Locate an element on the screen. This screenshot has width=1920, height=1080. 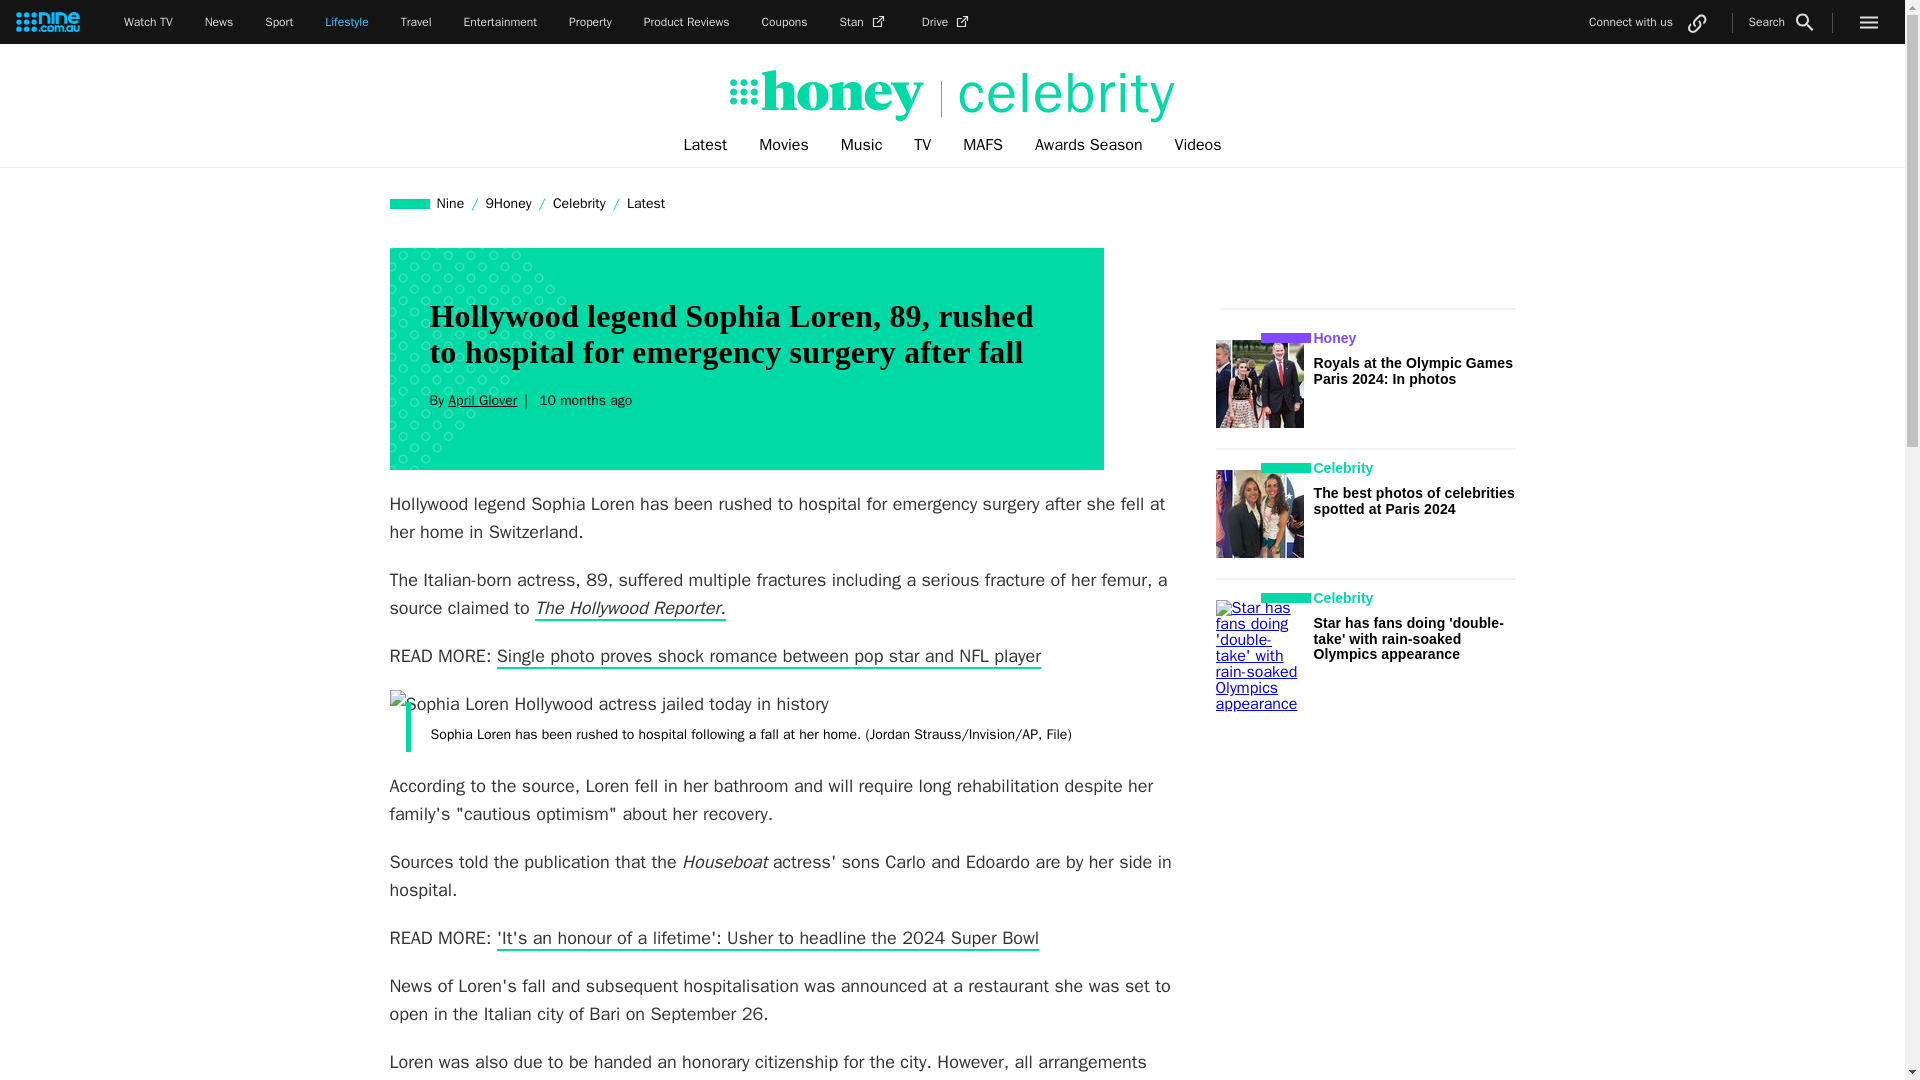
April Glover is located at coordinates (482, 400).